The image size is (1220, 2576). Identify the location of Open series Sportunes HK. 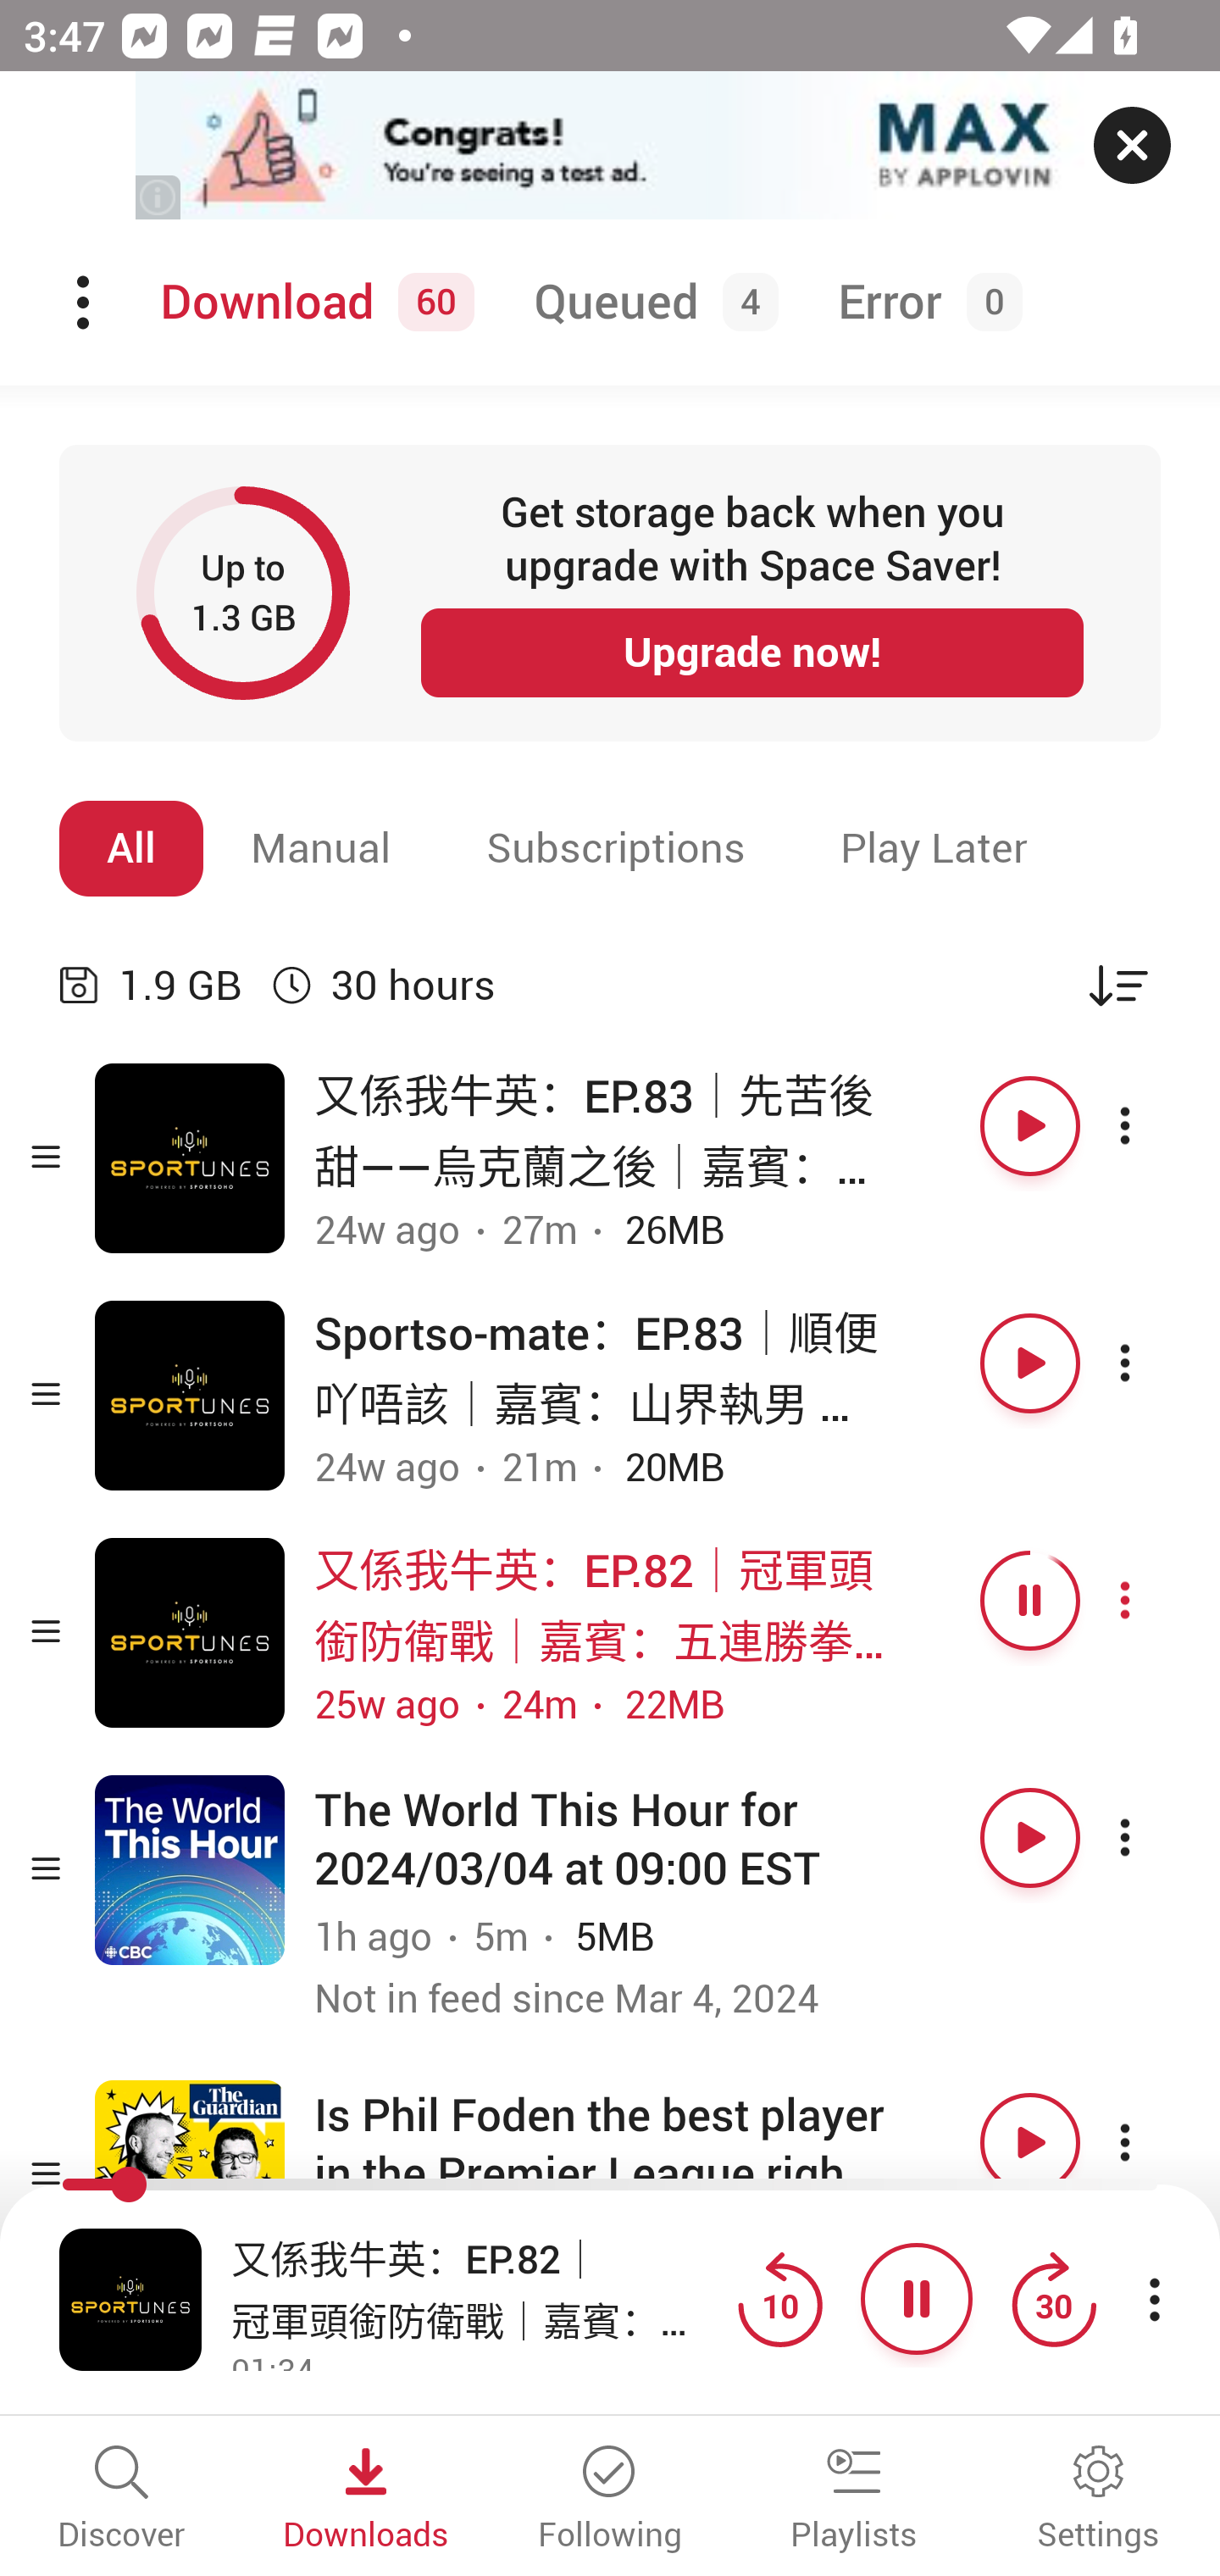
(190, 1632).